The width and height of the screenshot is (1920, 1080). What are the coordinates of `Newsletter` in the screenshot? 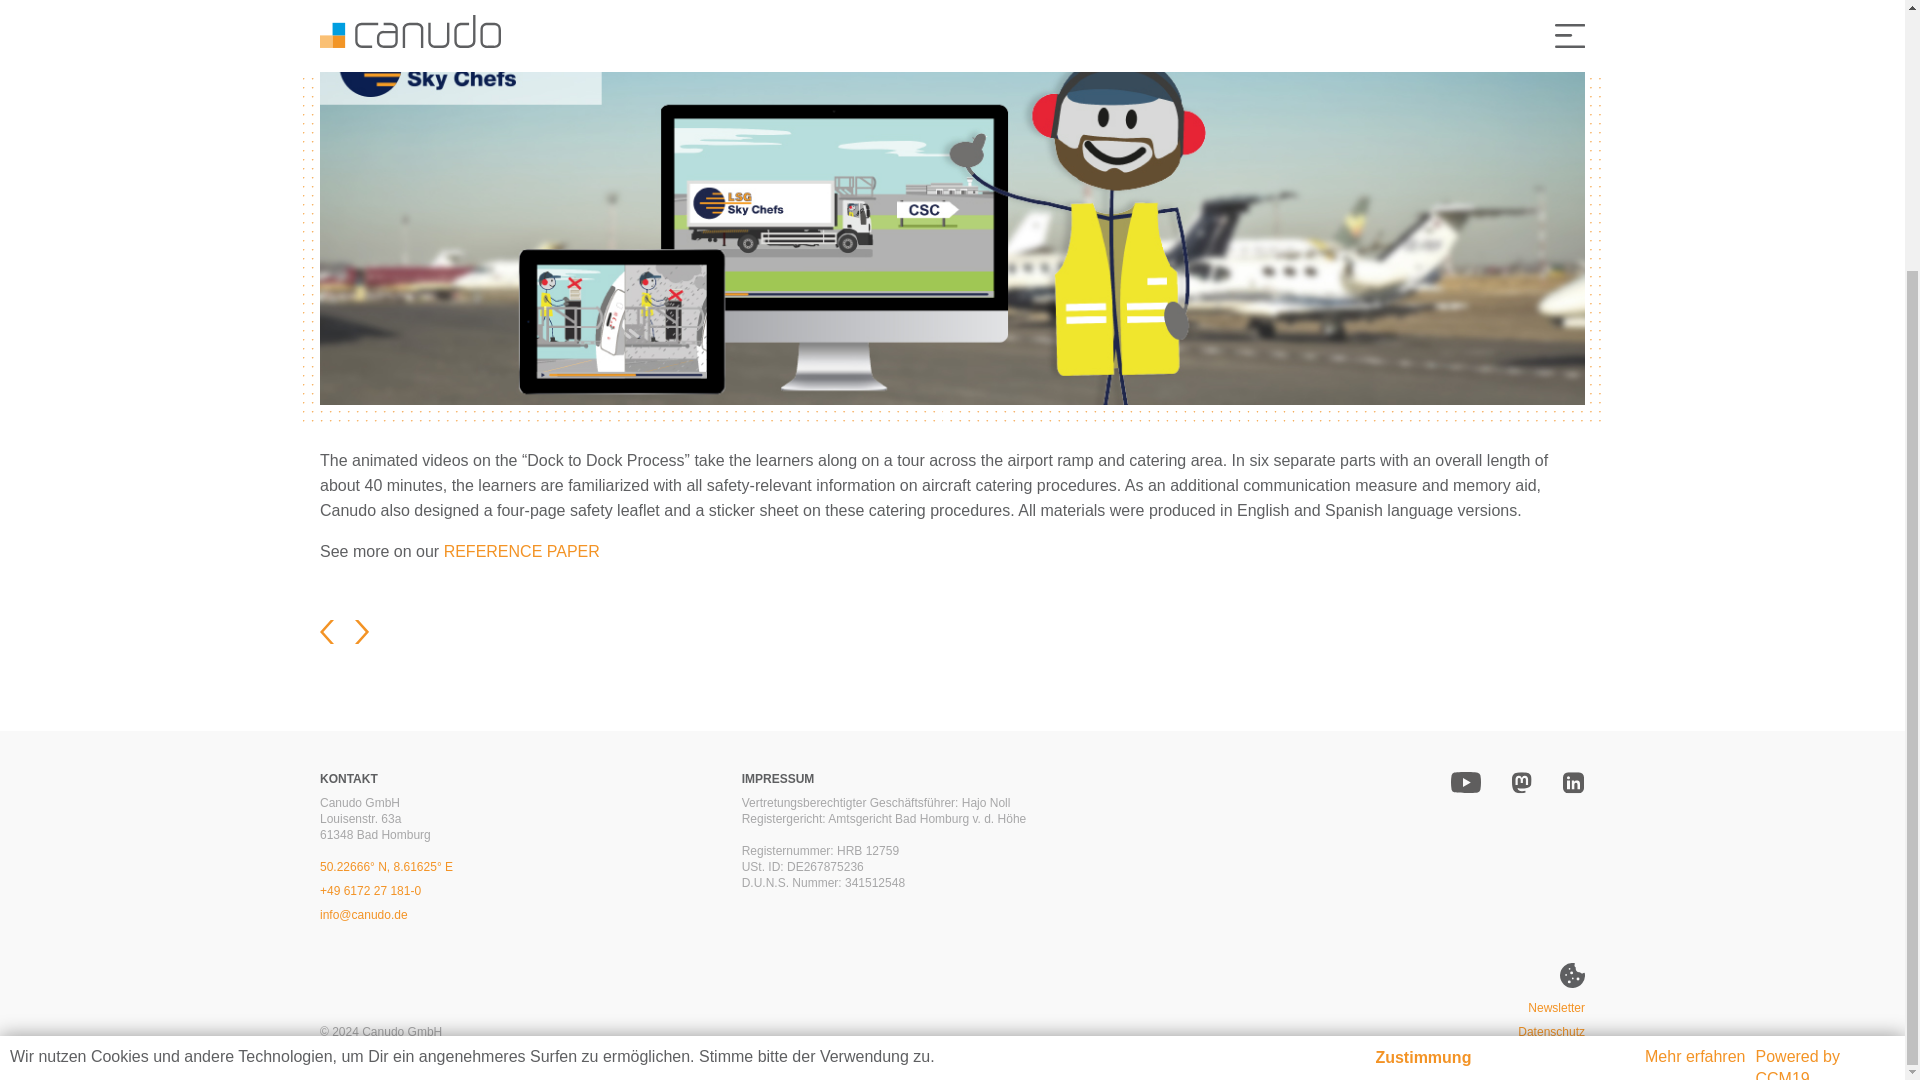 It's located at (1556, 1008).